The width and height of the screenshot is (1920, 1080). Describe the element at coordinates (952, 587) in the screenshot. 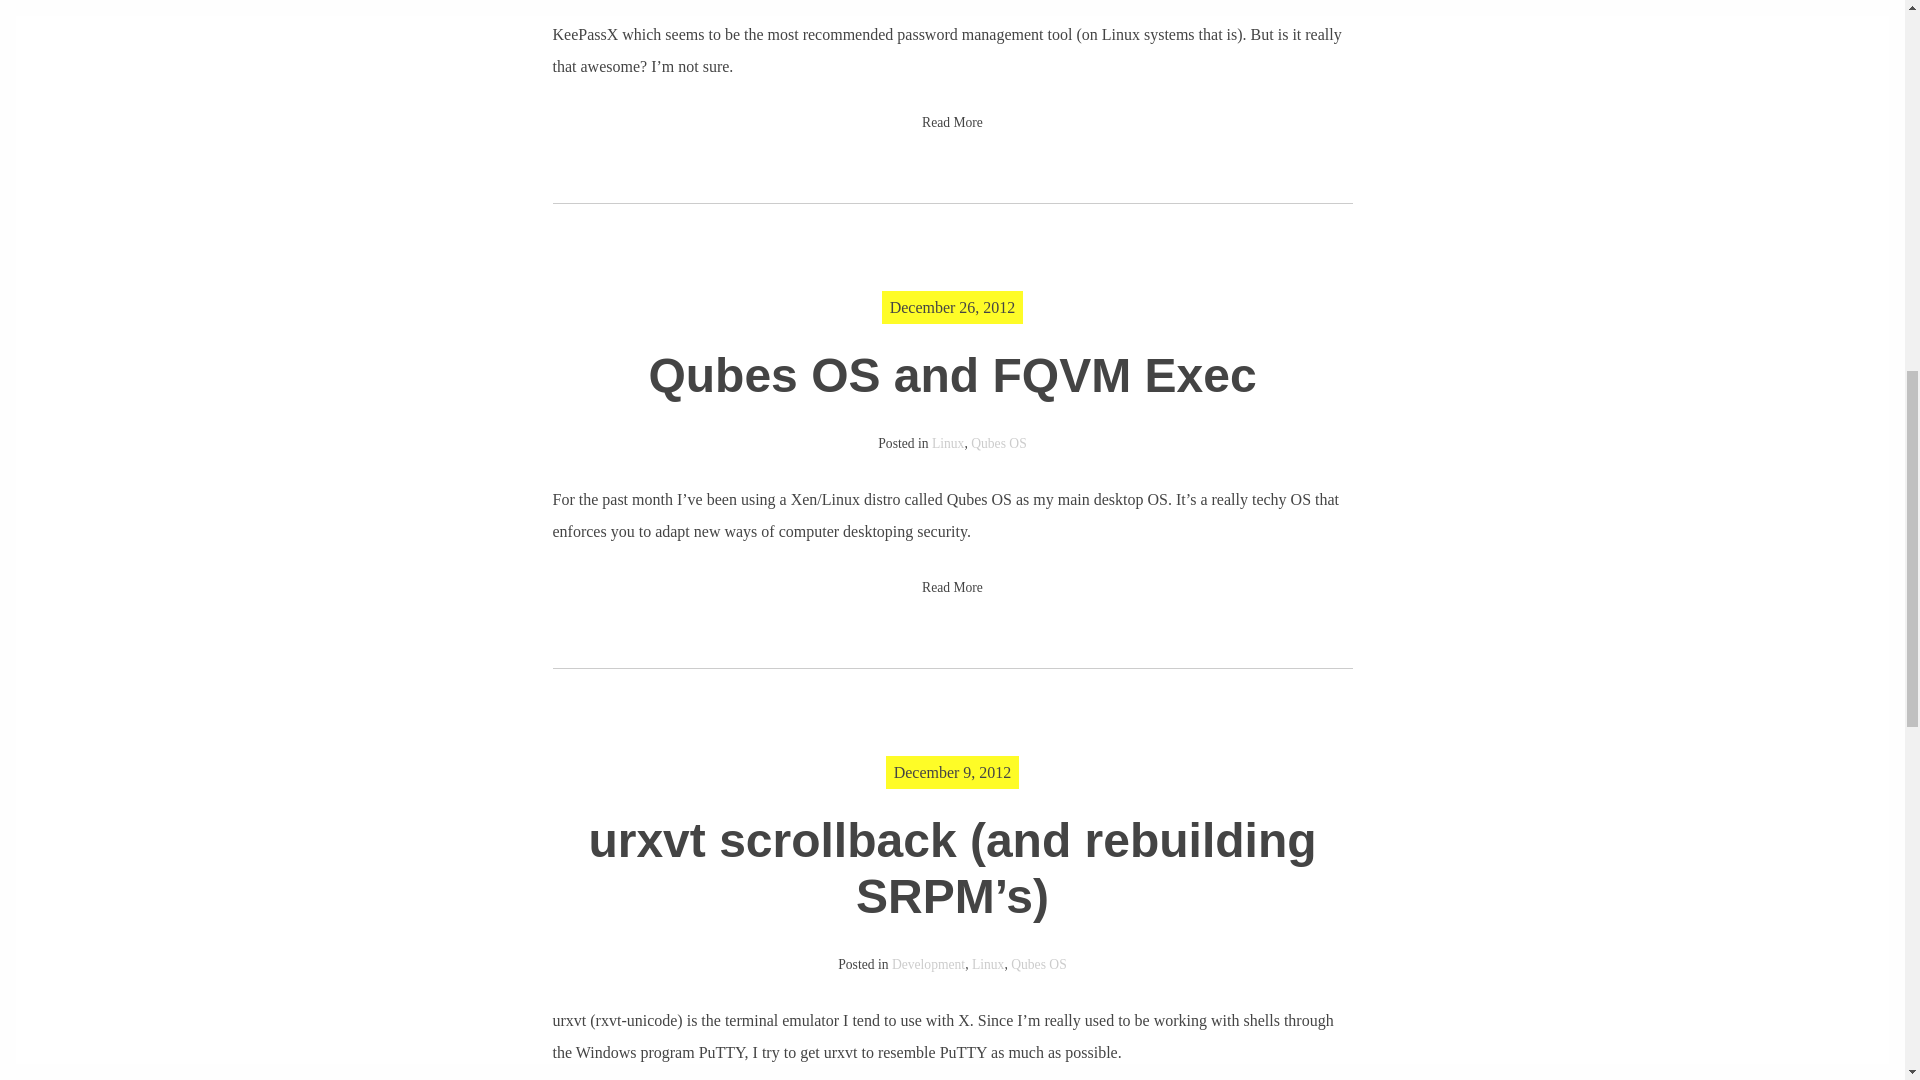

I see `Read More` at that location.